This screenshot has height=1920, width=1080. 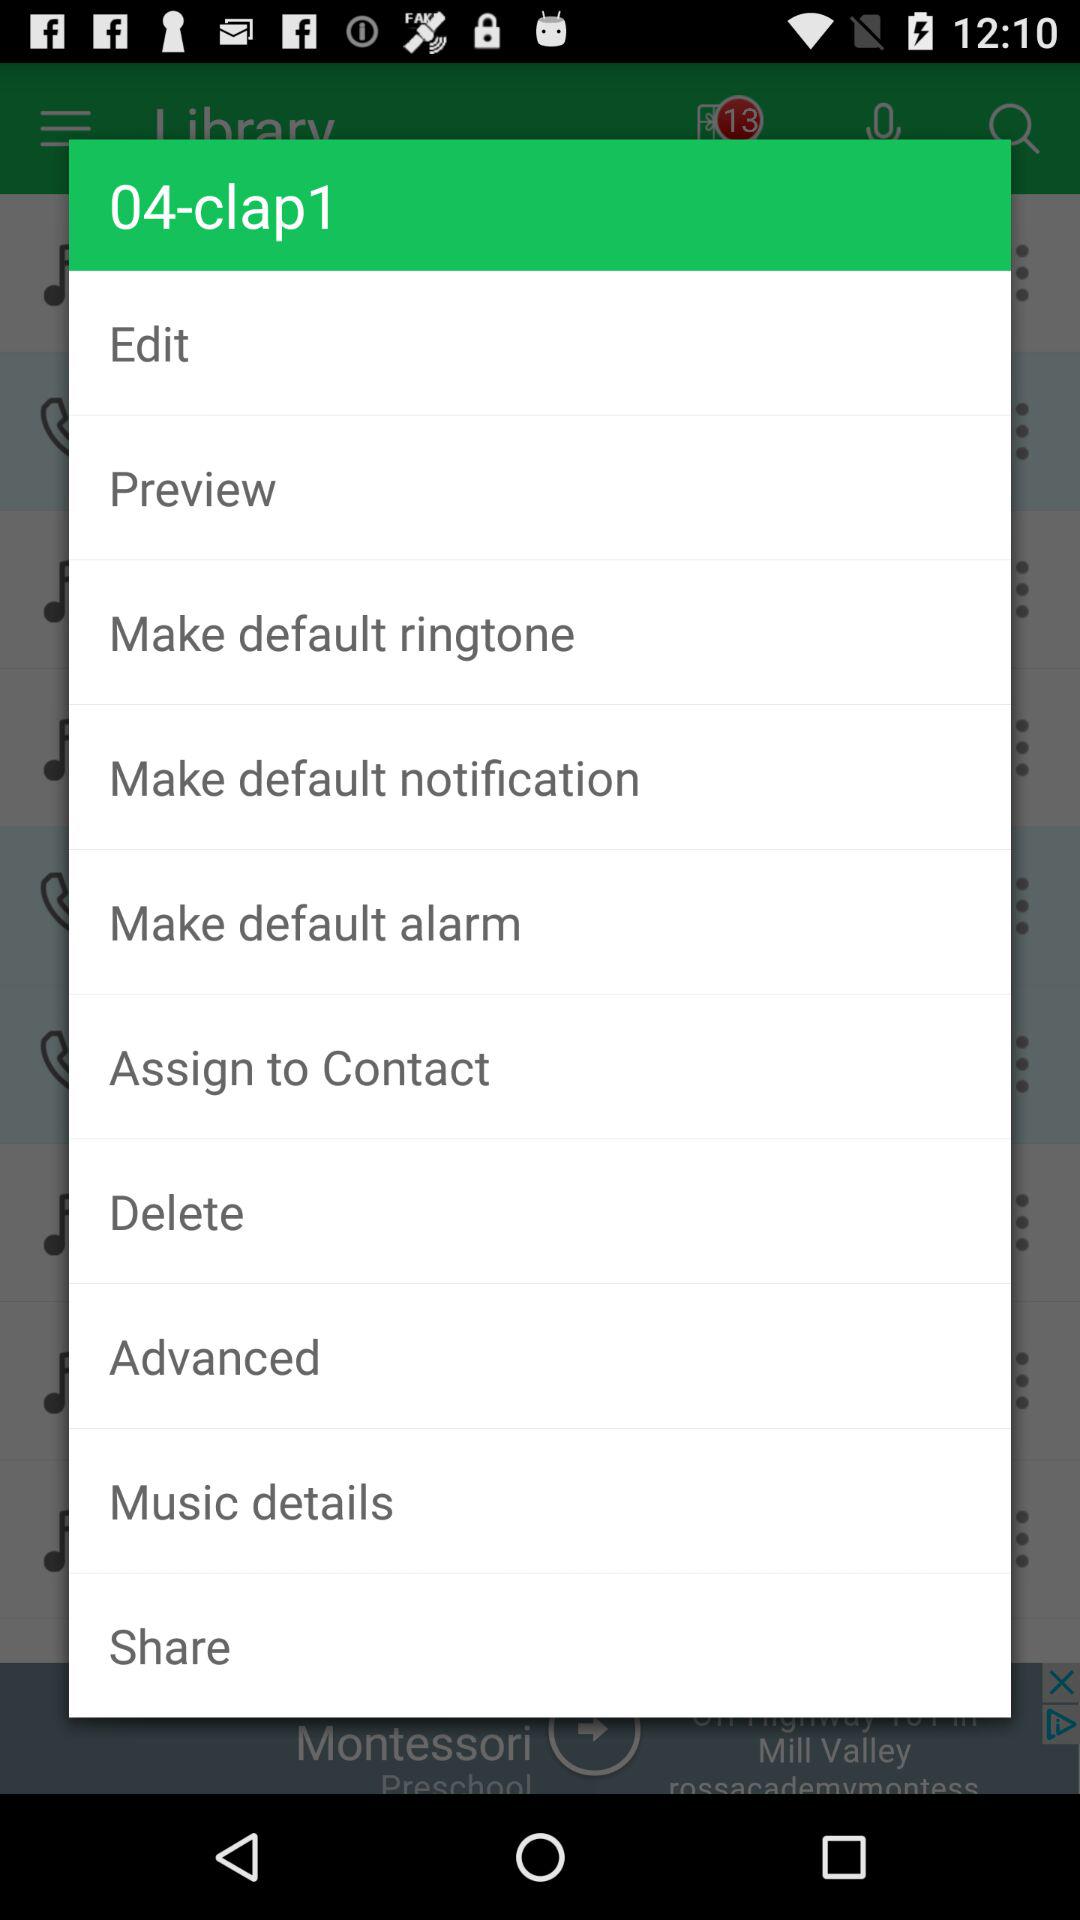 What do you see at coordinates (540, 1645) in the screenshot?
I see `turn on the share item` at bounding box center [540, 1645].